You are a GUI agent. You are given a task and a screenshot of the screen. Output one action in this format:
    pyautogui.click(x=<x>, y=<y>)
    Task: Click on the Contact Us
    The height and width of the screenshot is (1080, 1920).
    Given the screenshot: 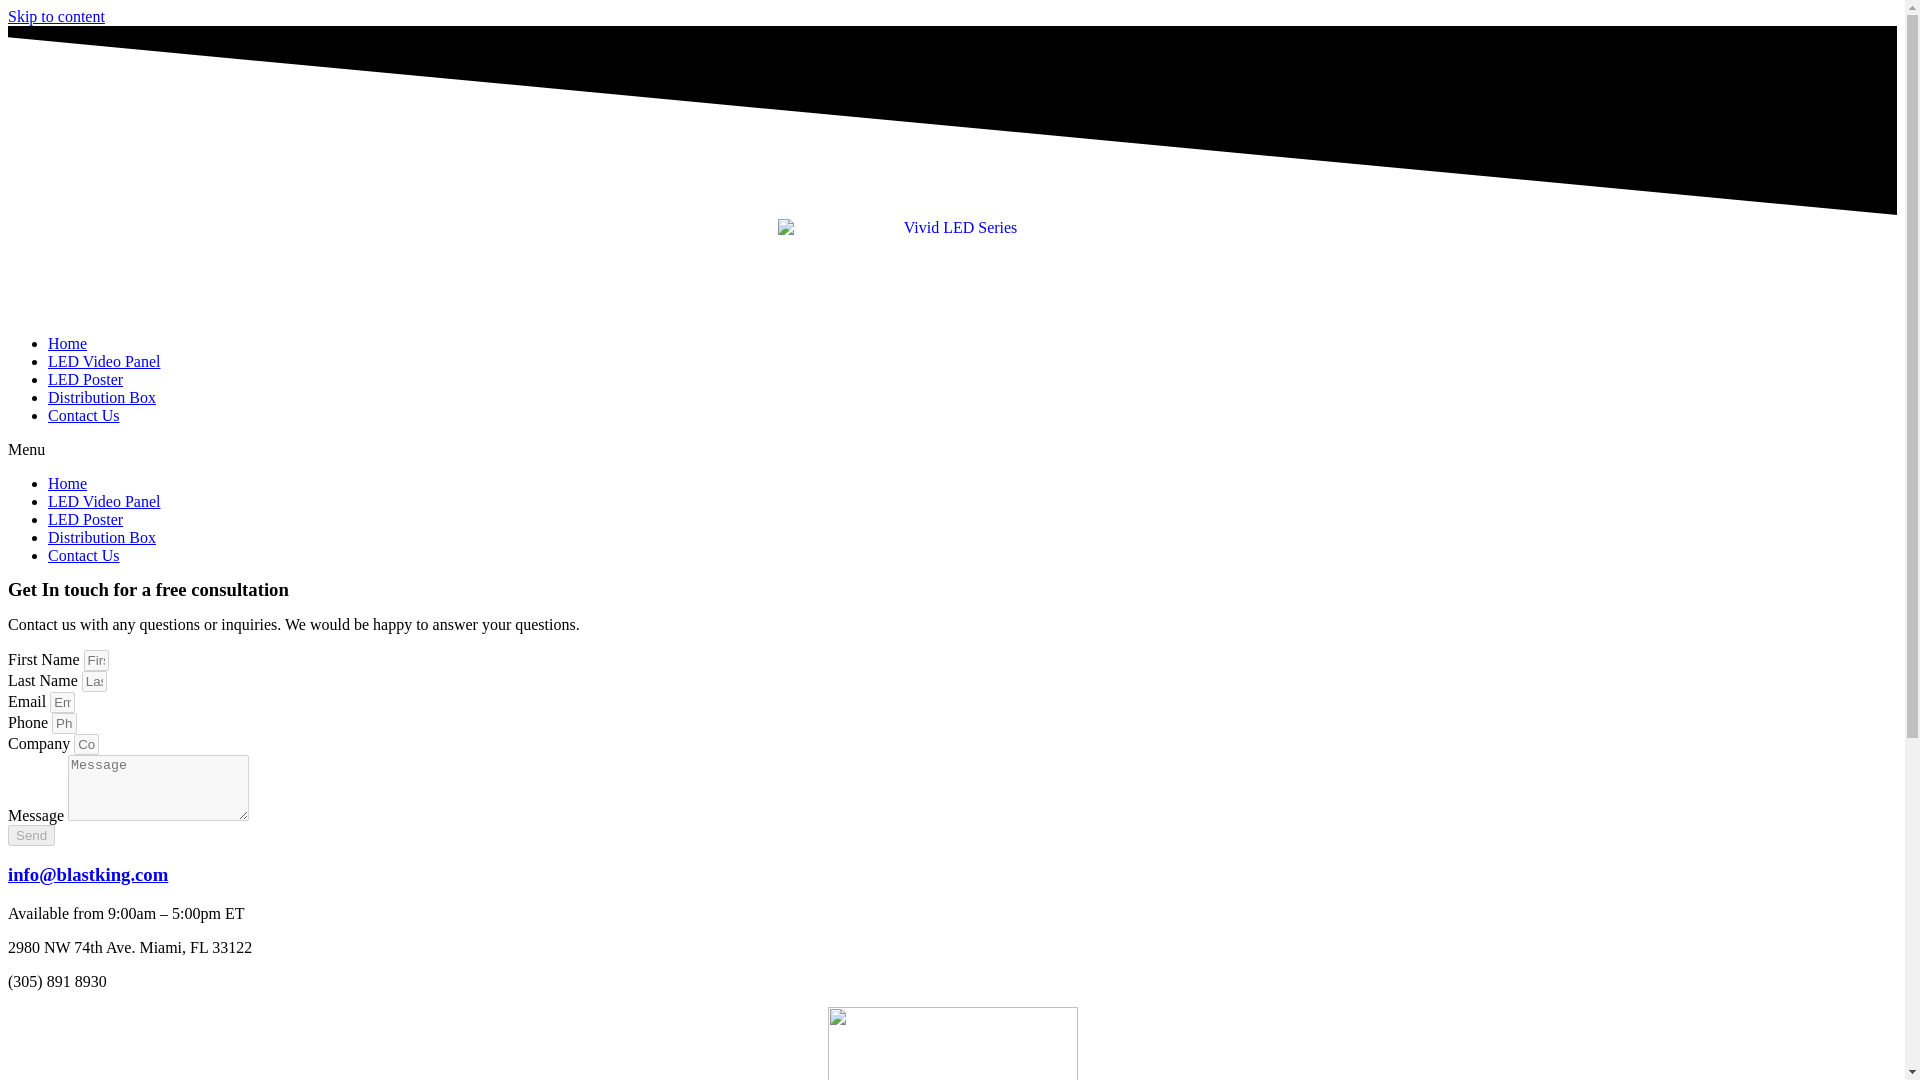 What is the action you would take?
    pyautogui.click(x=84, y=416)
    